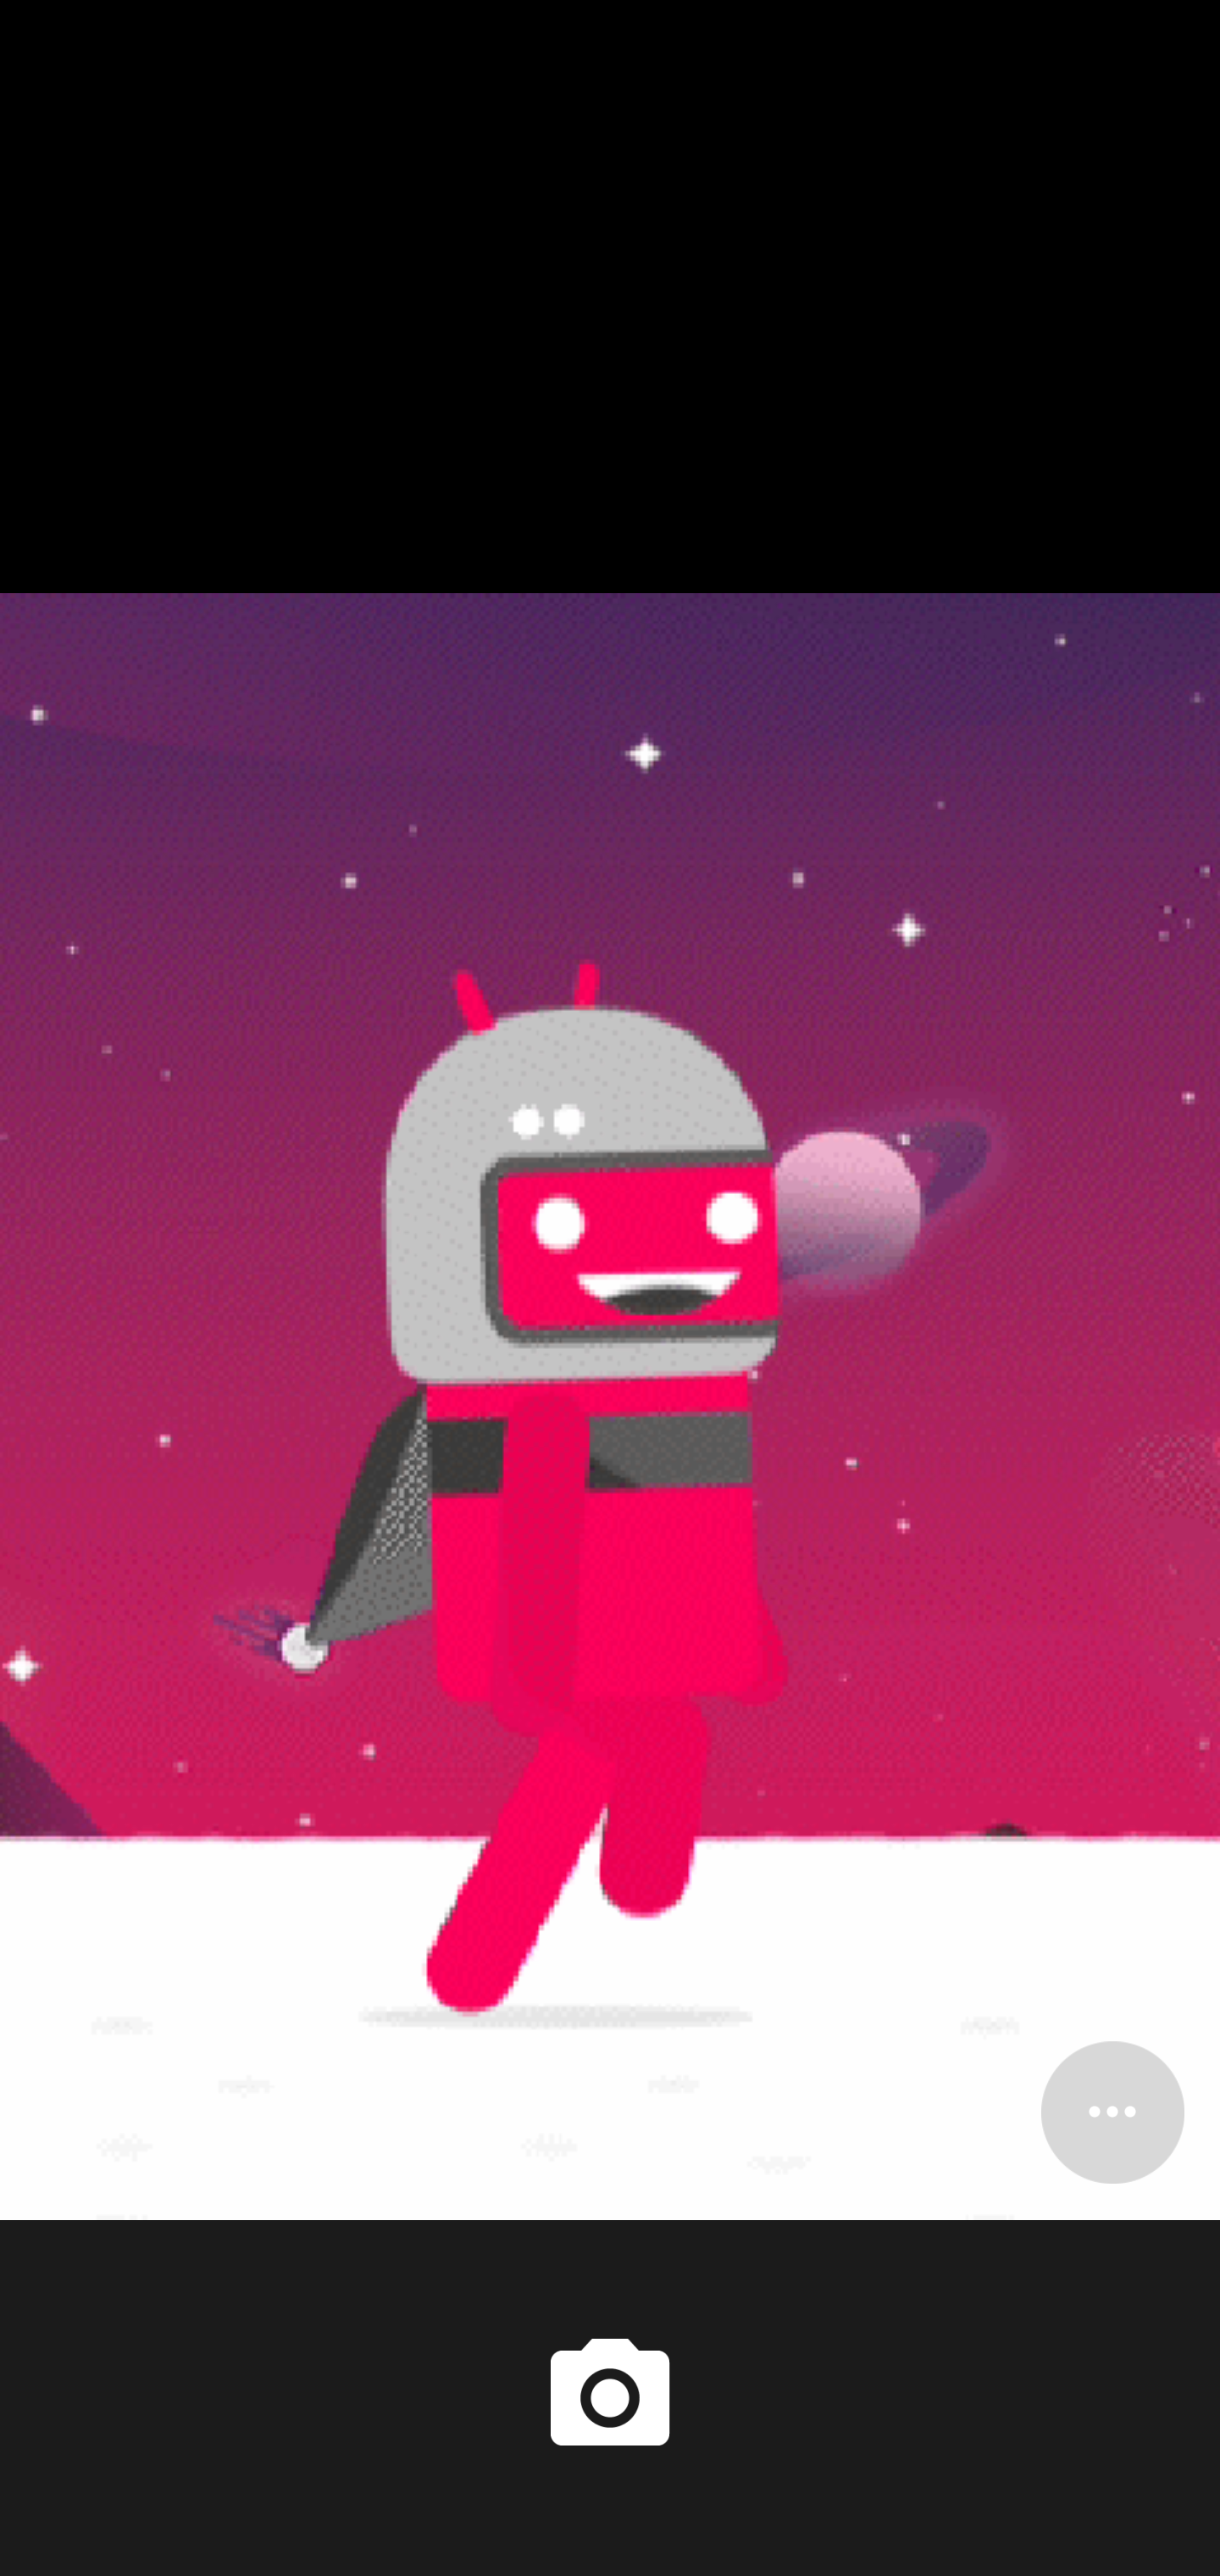 The image size is (1220, 2576). Describe the element at coordinates (610, 2398) in the screenshot. I see `Shutter` at that location.